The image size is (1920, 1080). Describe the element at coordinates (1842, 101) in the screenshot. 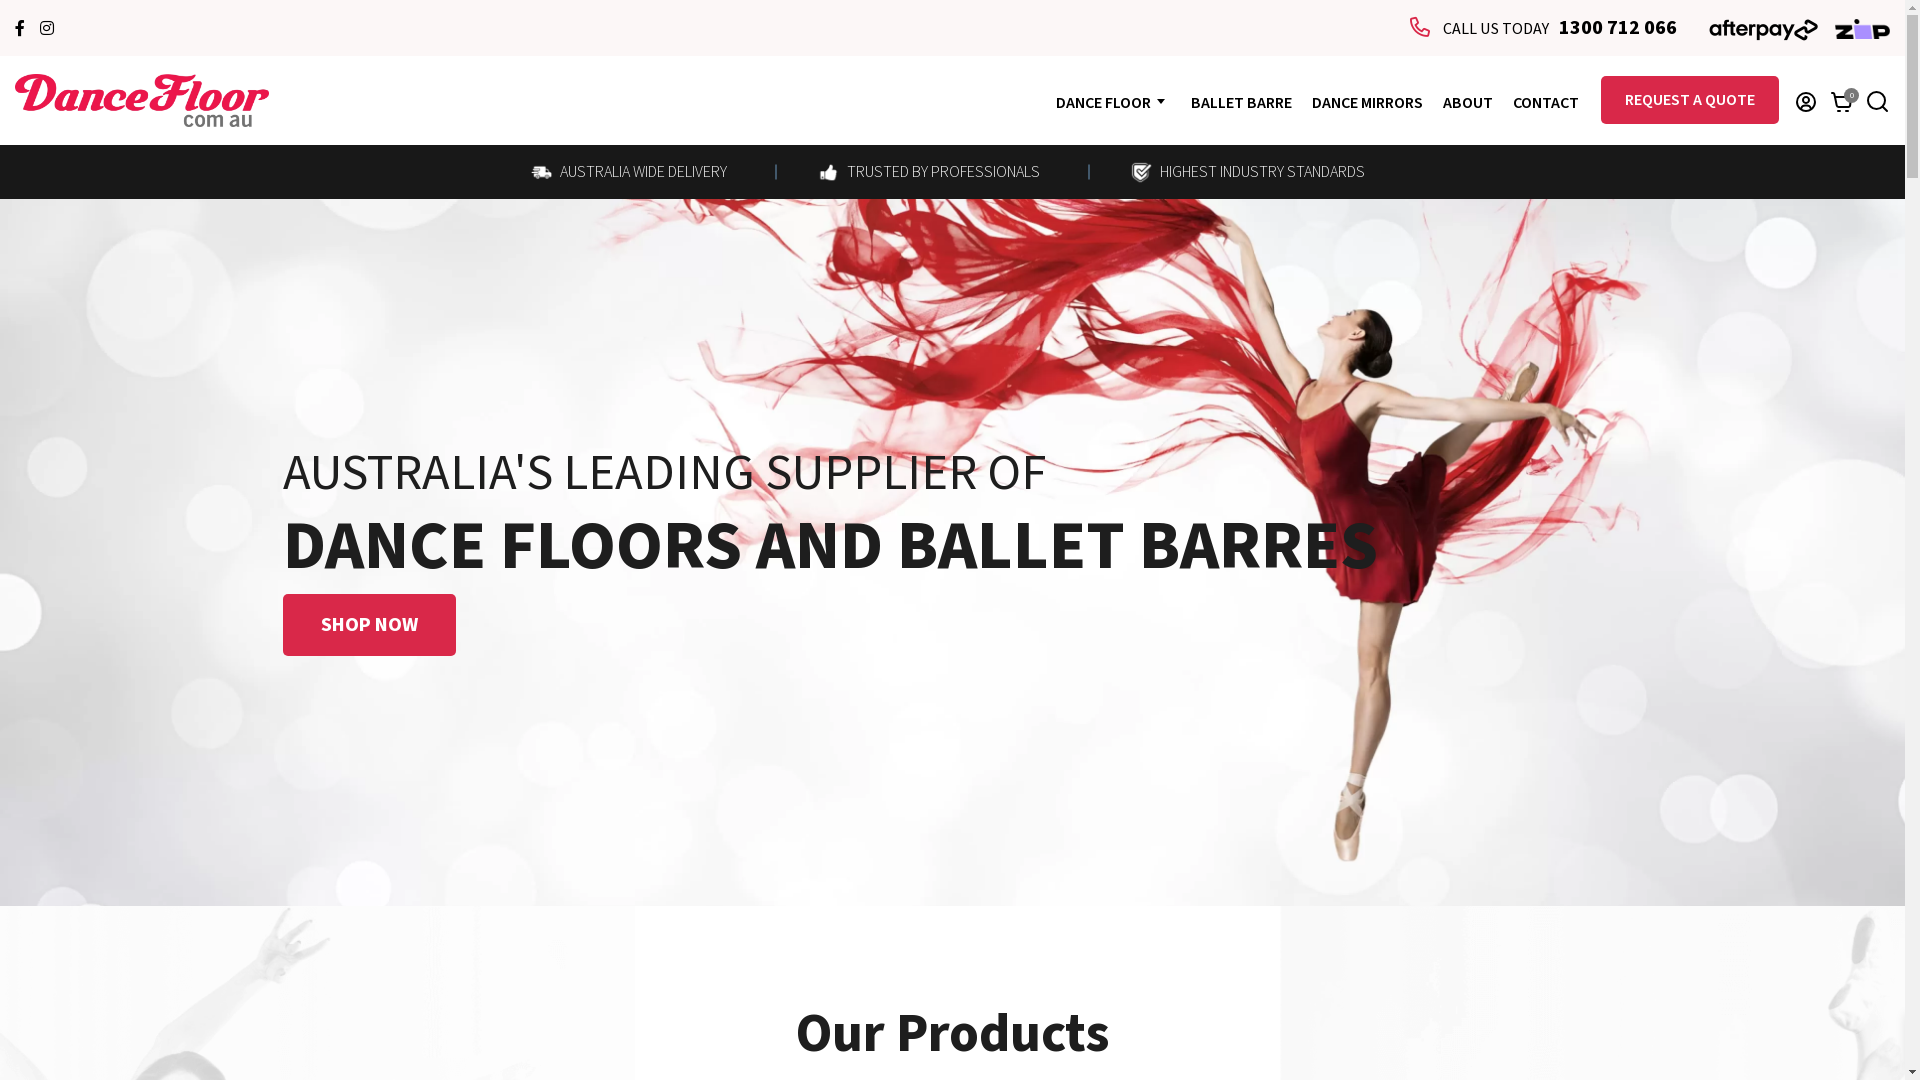

I see `0` at that location.